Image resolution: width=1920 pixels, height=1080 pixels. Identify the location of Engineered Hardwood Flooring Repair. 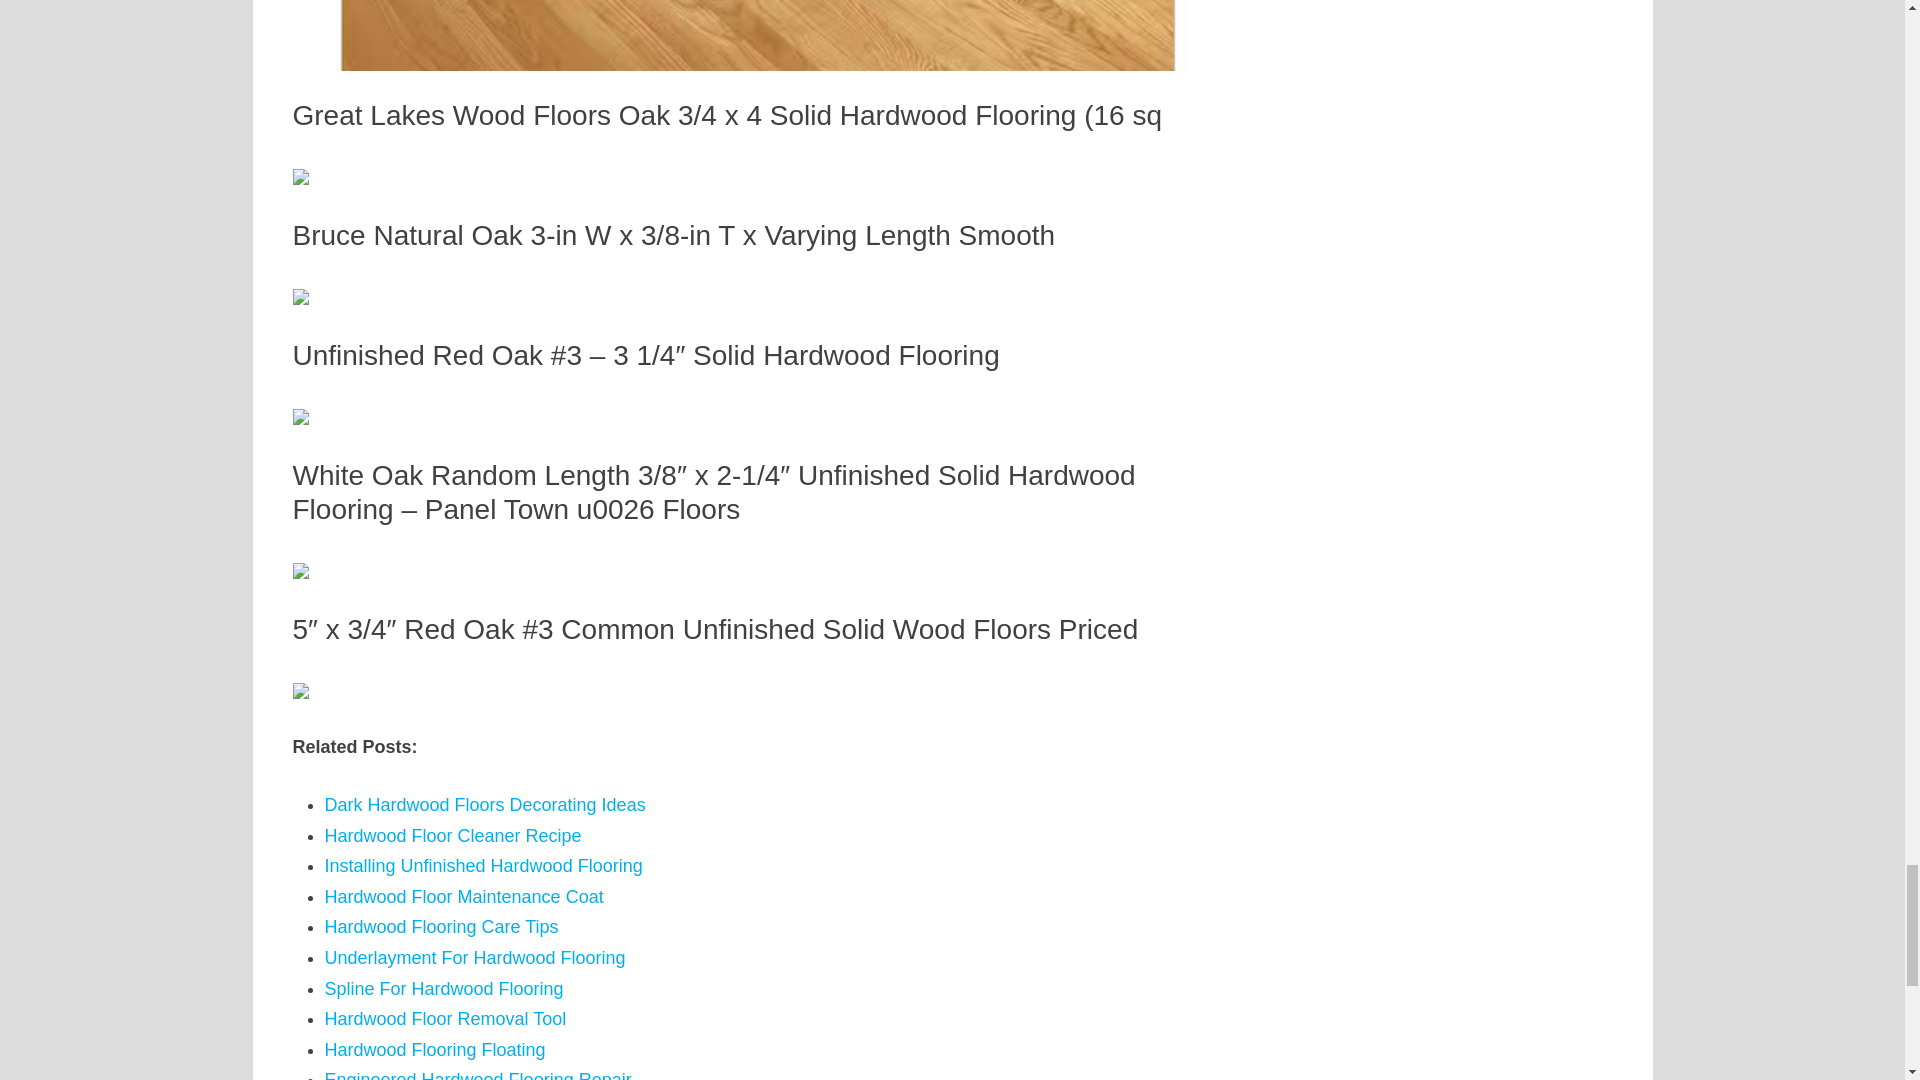
(478, 1075).